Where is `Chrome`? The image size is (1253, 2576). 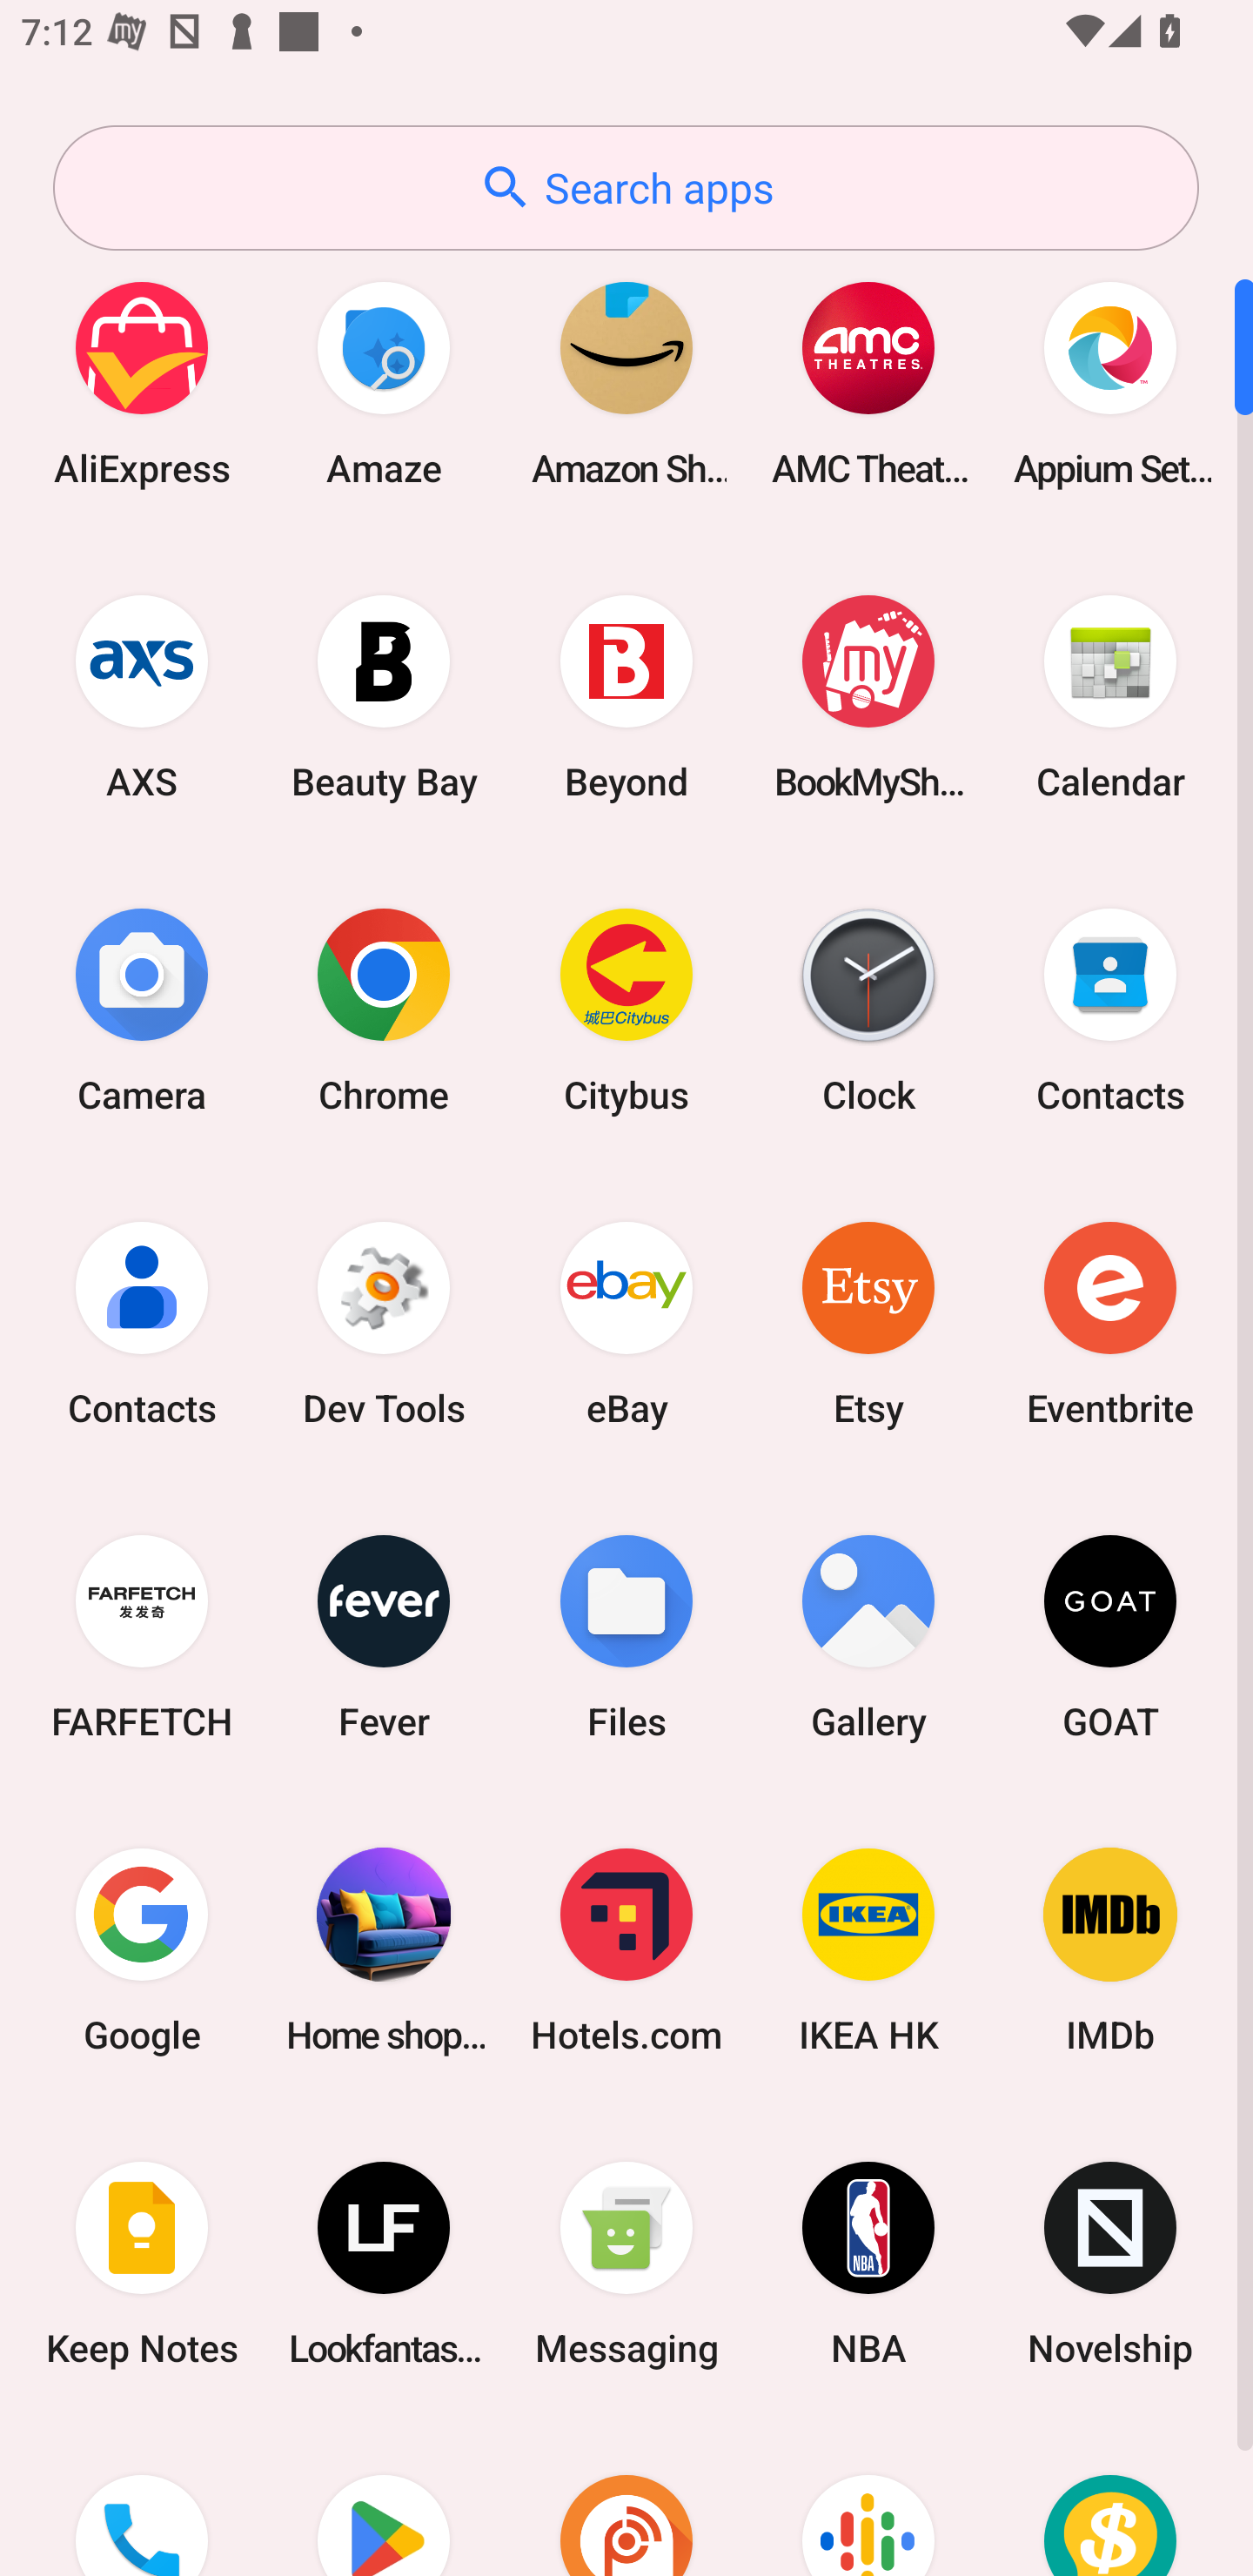 Chrome is located at coordinates (384, 1010).